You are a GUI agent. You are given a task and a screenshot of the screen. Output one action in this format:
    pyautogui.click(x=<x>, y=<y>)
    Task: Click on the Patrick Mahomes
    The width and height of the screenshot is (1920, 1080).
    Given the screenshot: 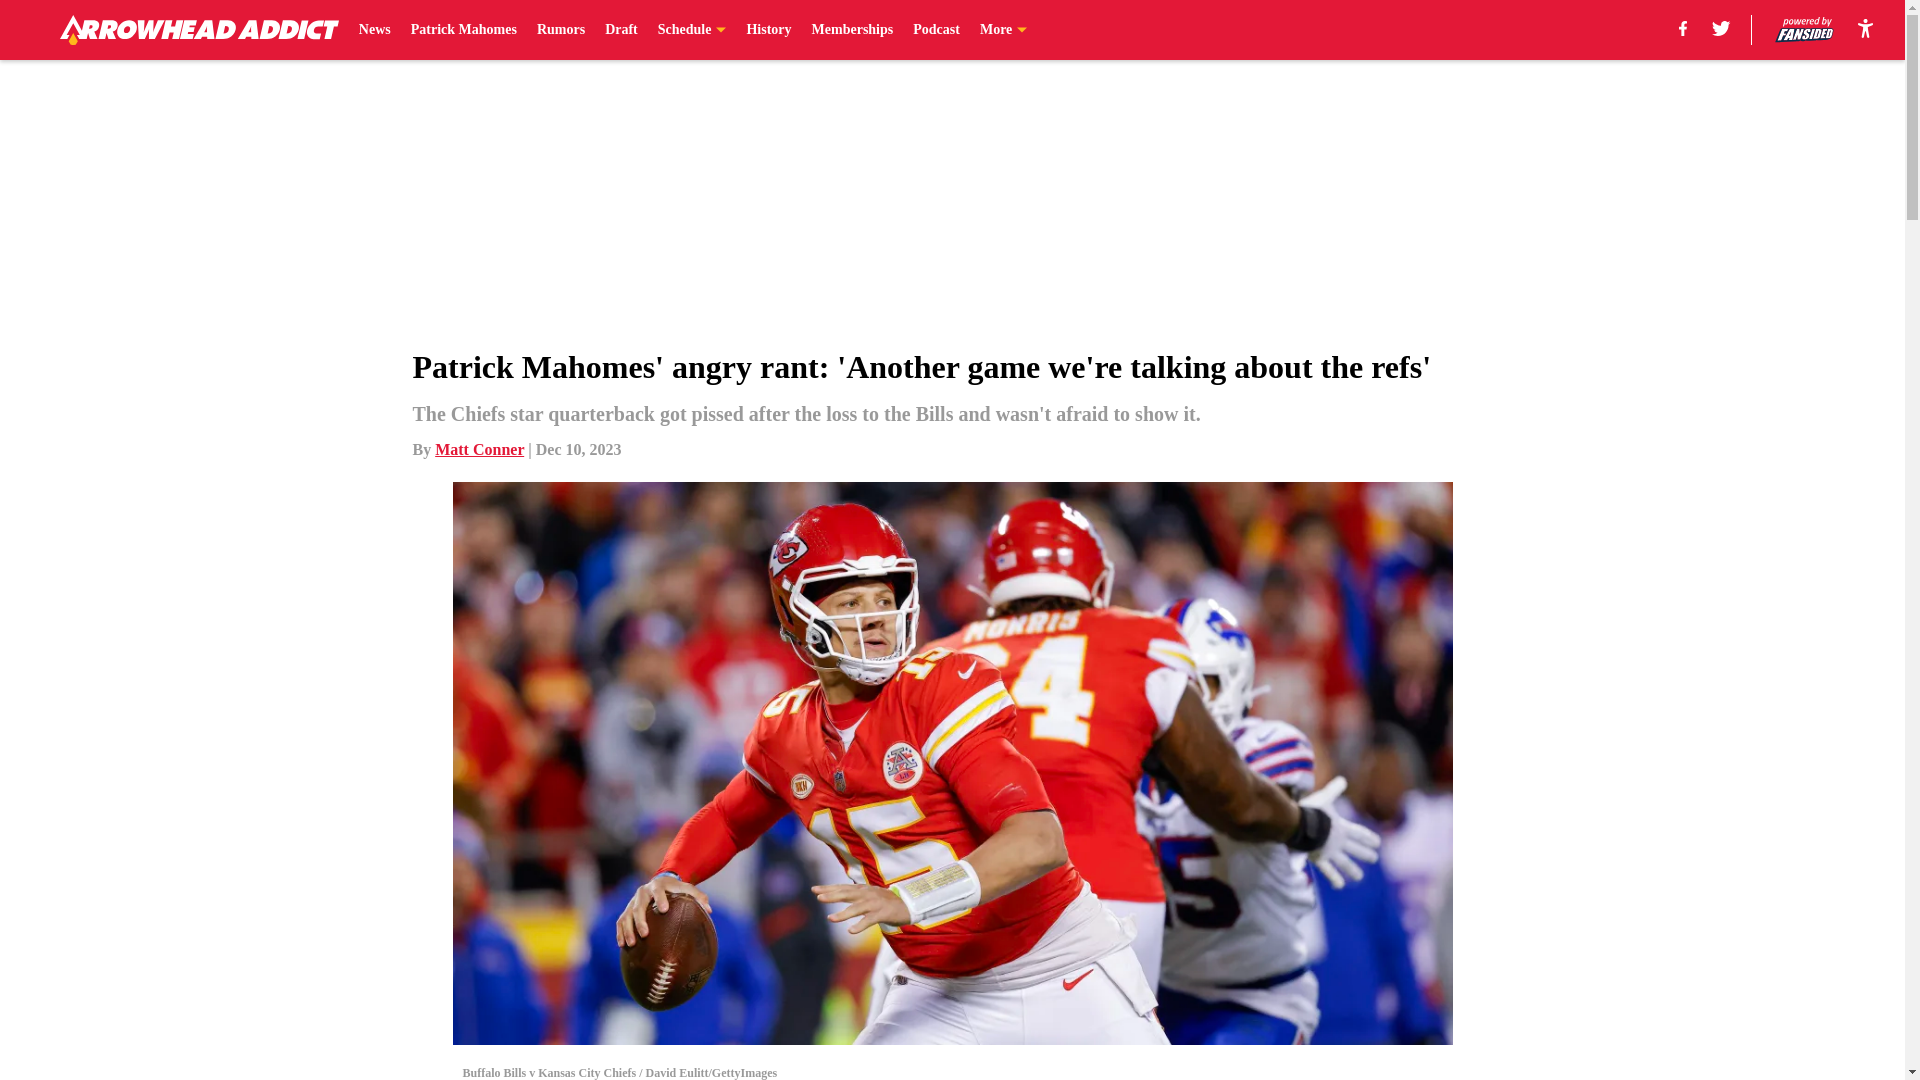 What is the action you would take?
    pyautogui.click(x=463, y=30)
    